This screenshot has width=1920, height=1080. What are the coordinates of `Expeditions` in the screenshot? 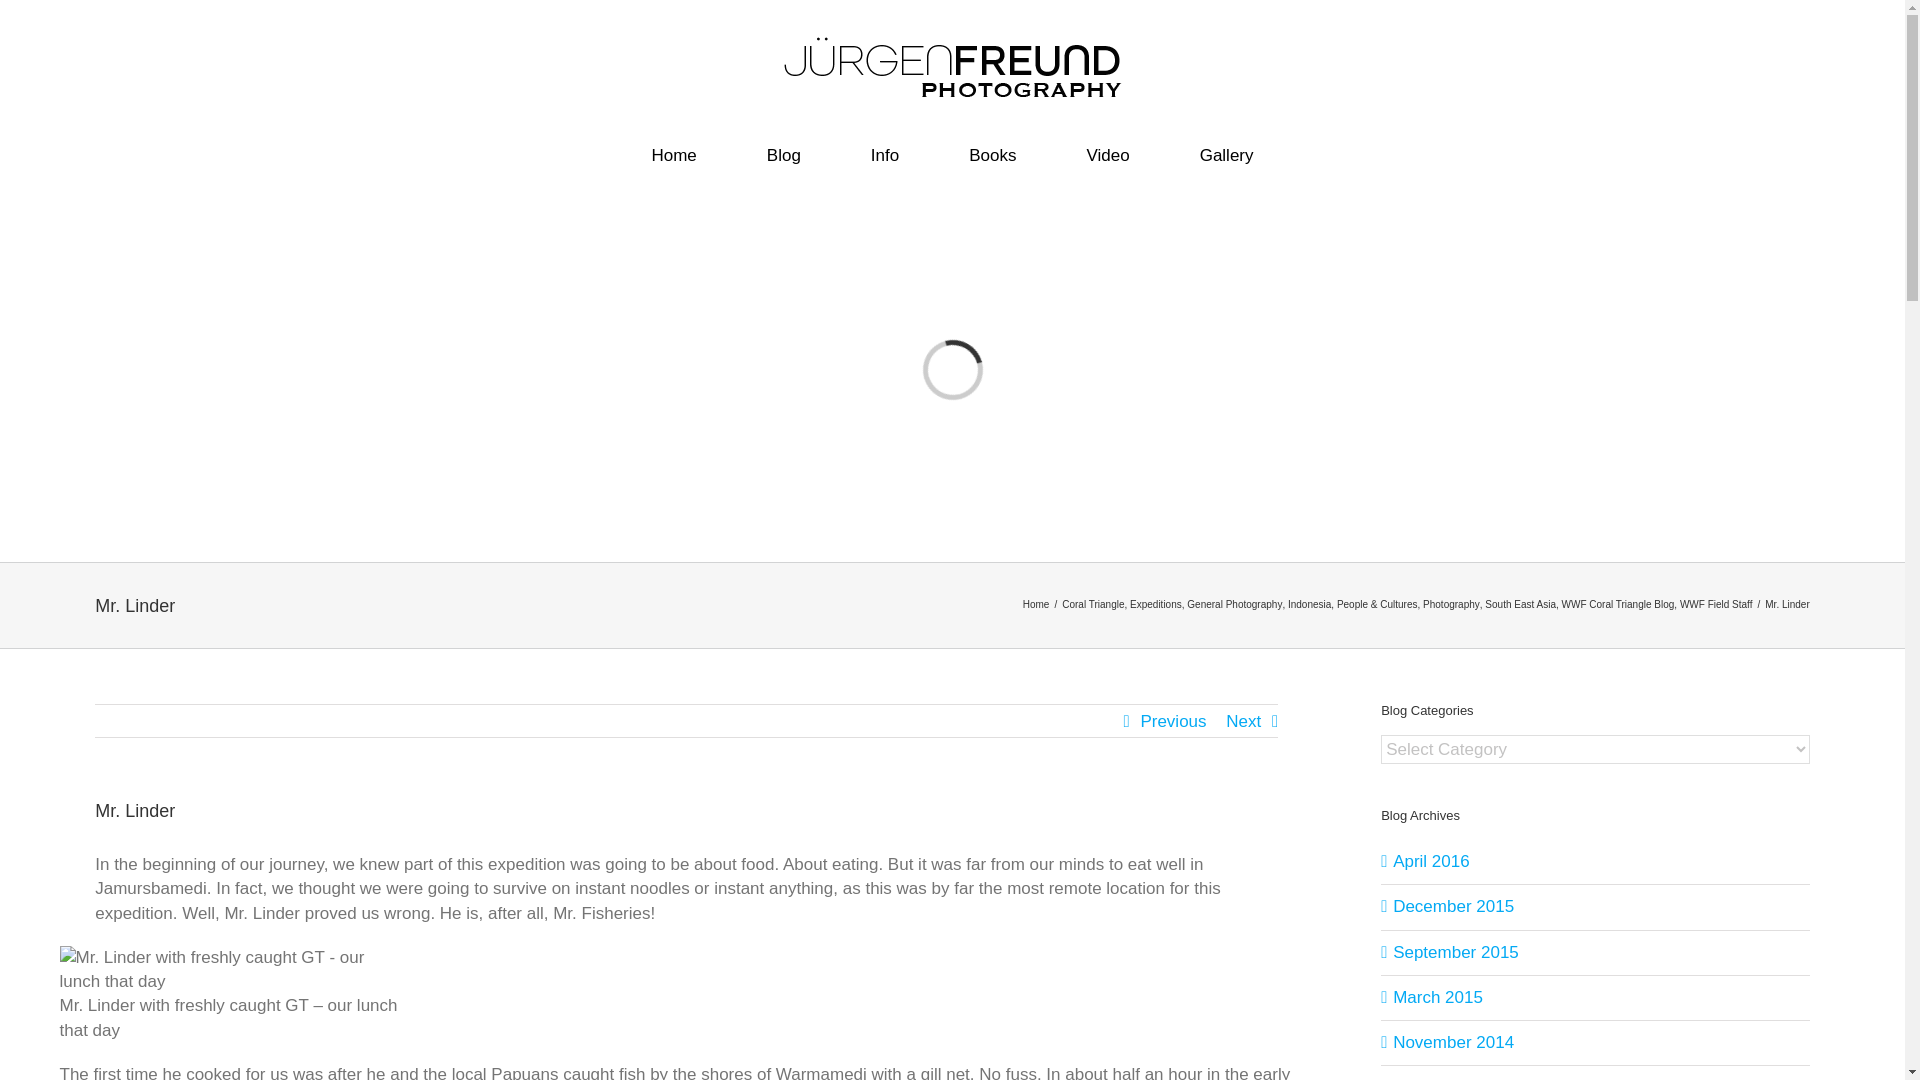 It's located at (1156, 604).